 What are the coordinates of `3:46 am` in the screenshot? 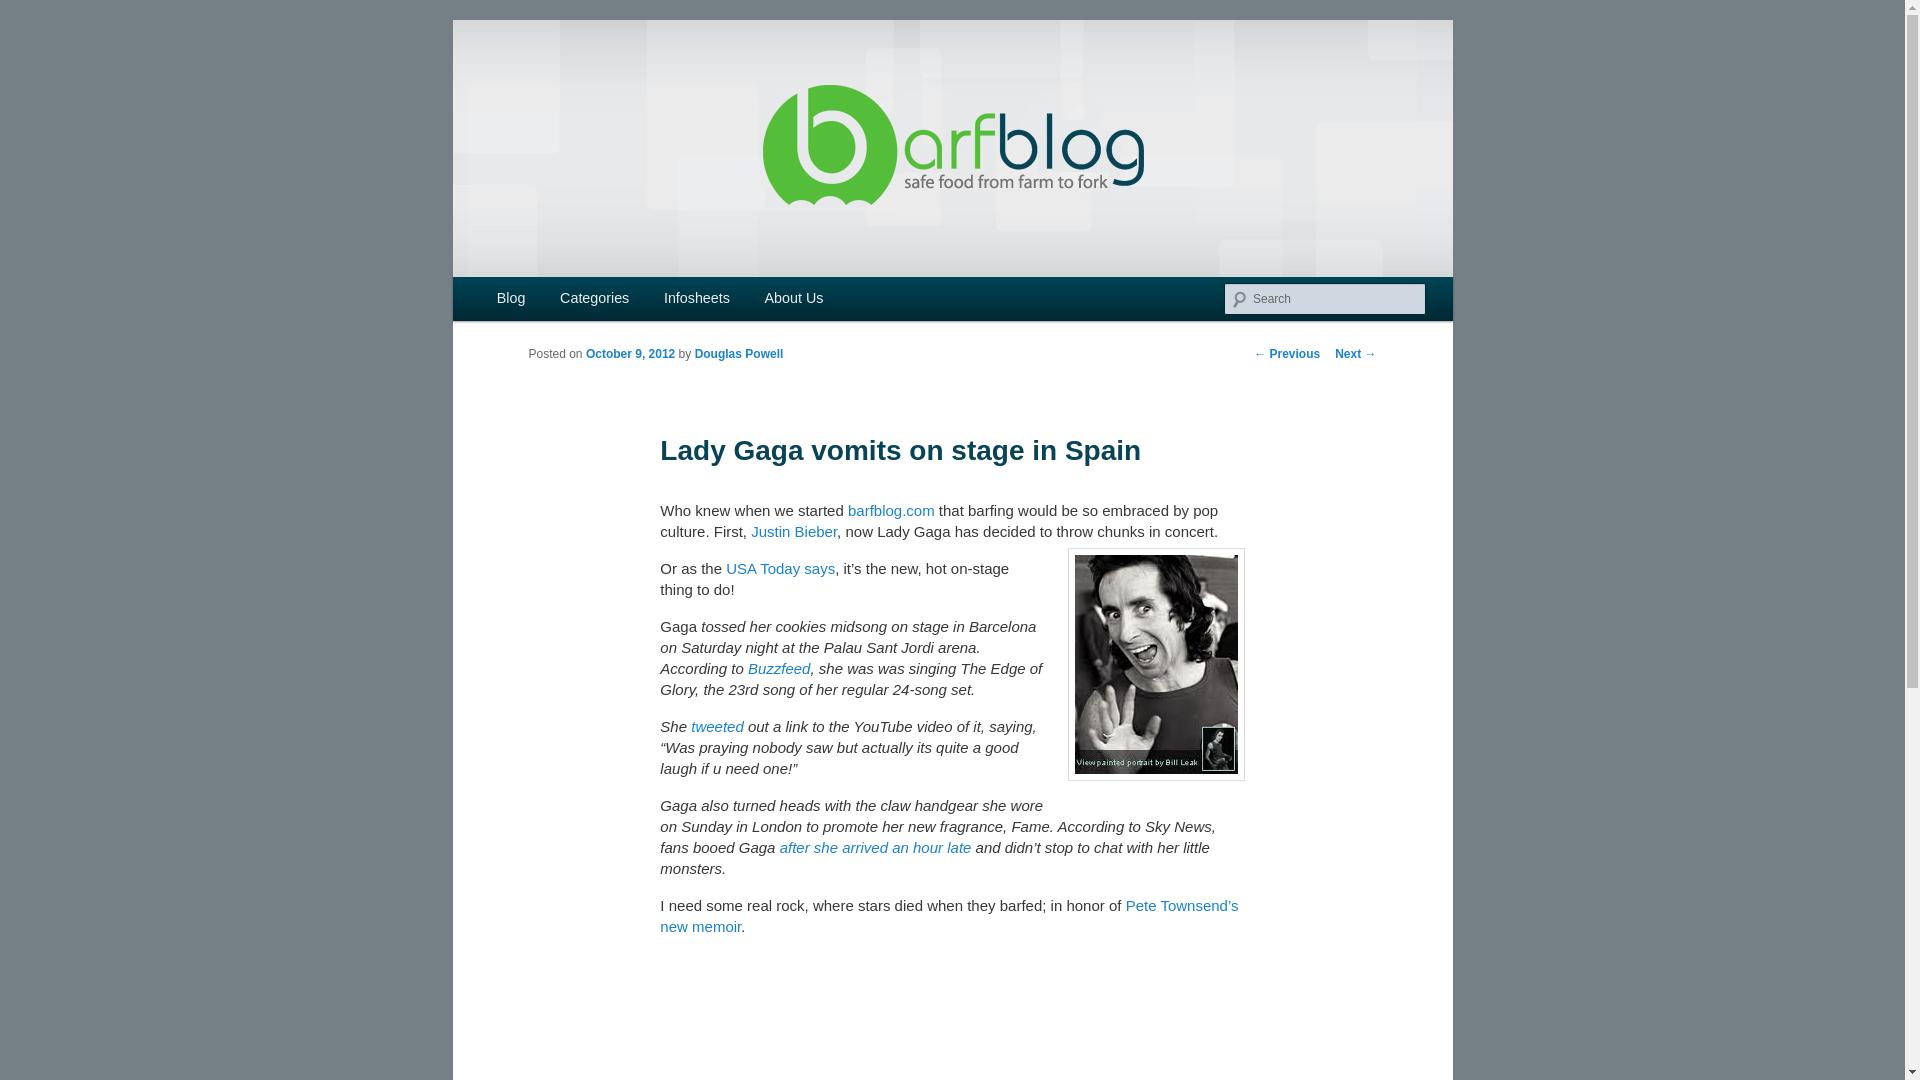 It's located at (630, 353).